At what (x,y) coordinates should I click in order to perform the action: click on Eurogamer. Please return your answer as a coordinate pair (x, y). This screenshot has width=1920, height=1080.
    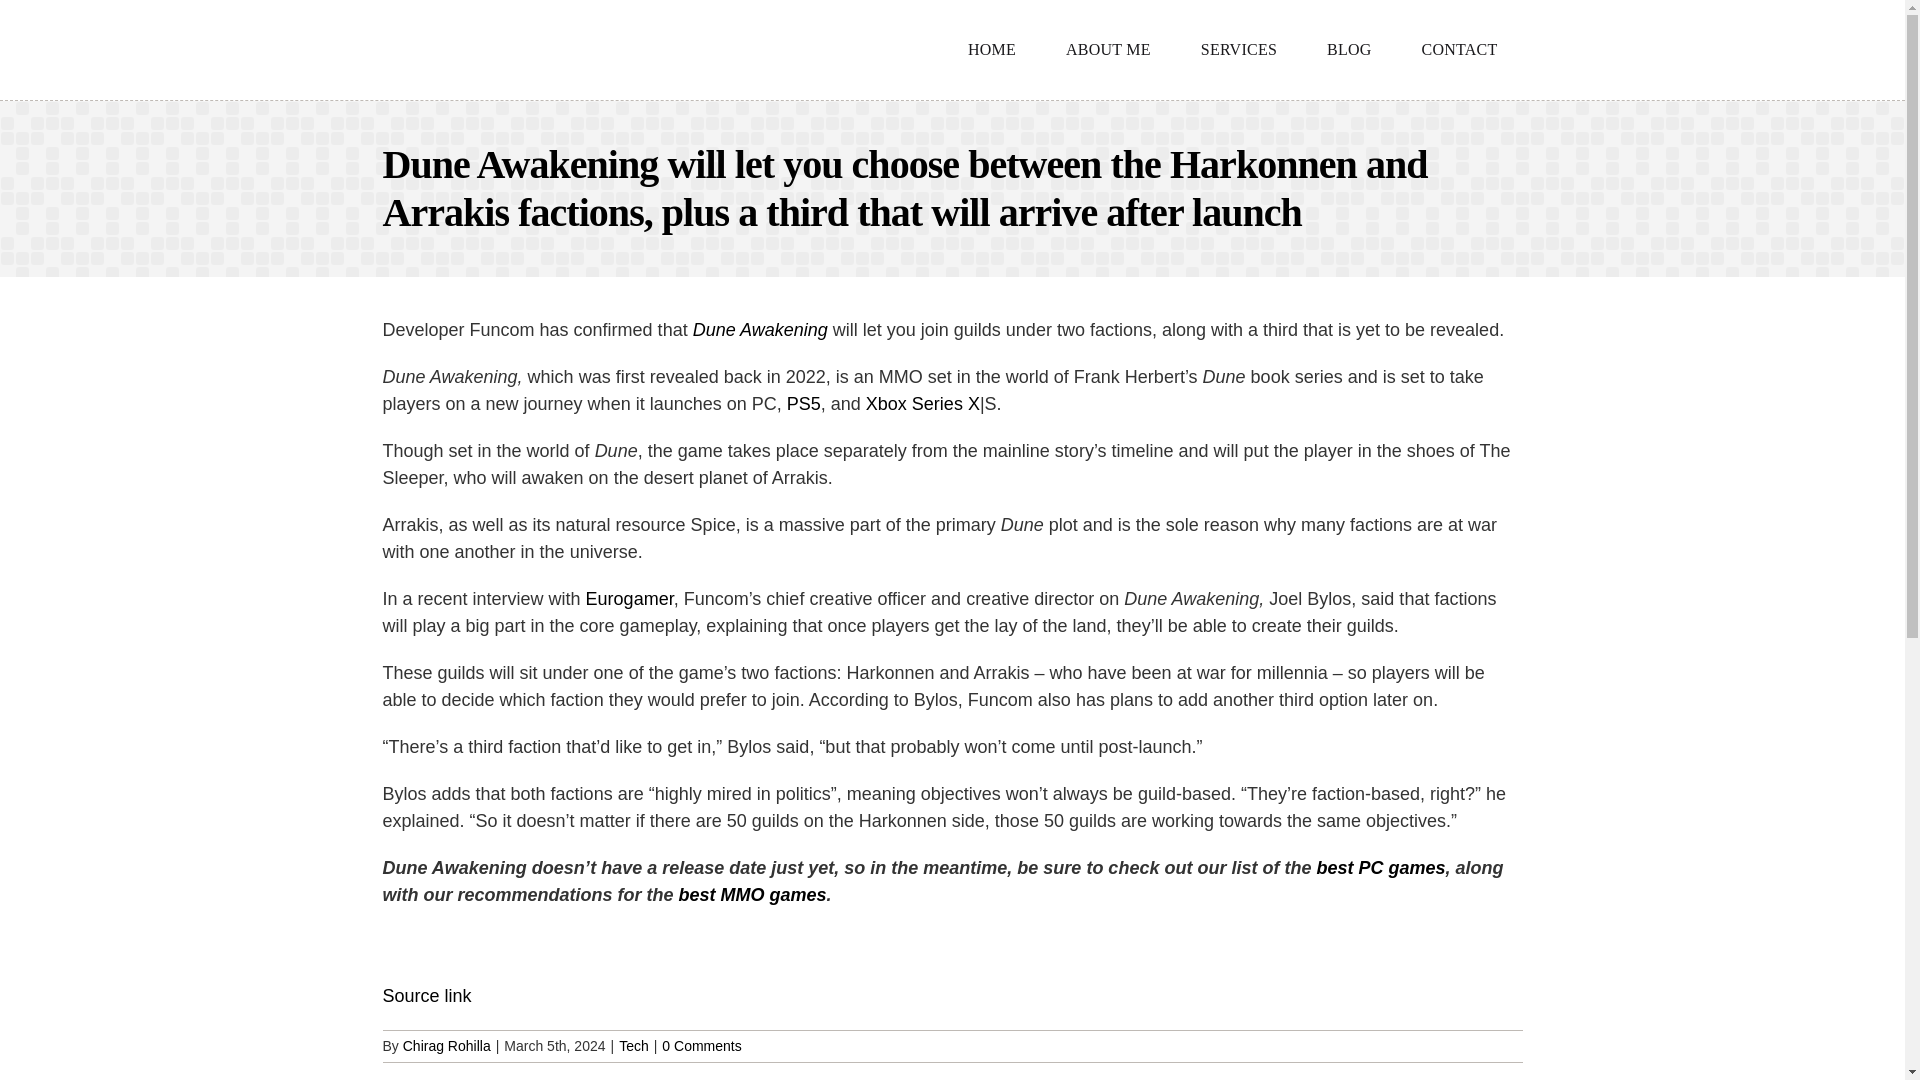
    Looking at the image, I should click on (629, 598).